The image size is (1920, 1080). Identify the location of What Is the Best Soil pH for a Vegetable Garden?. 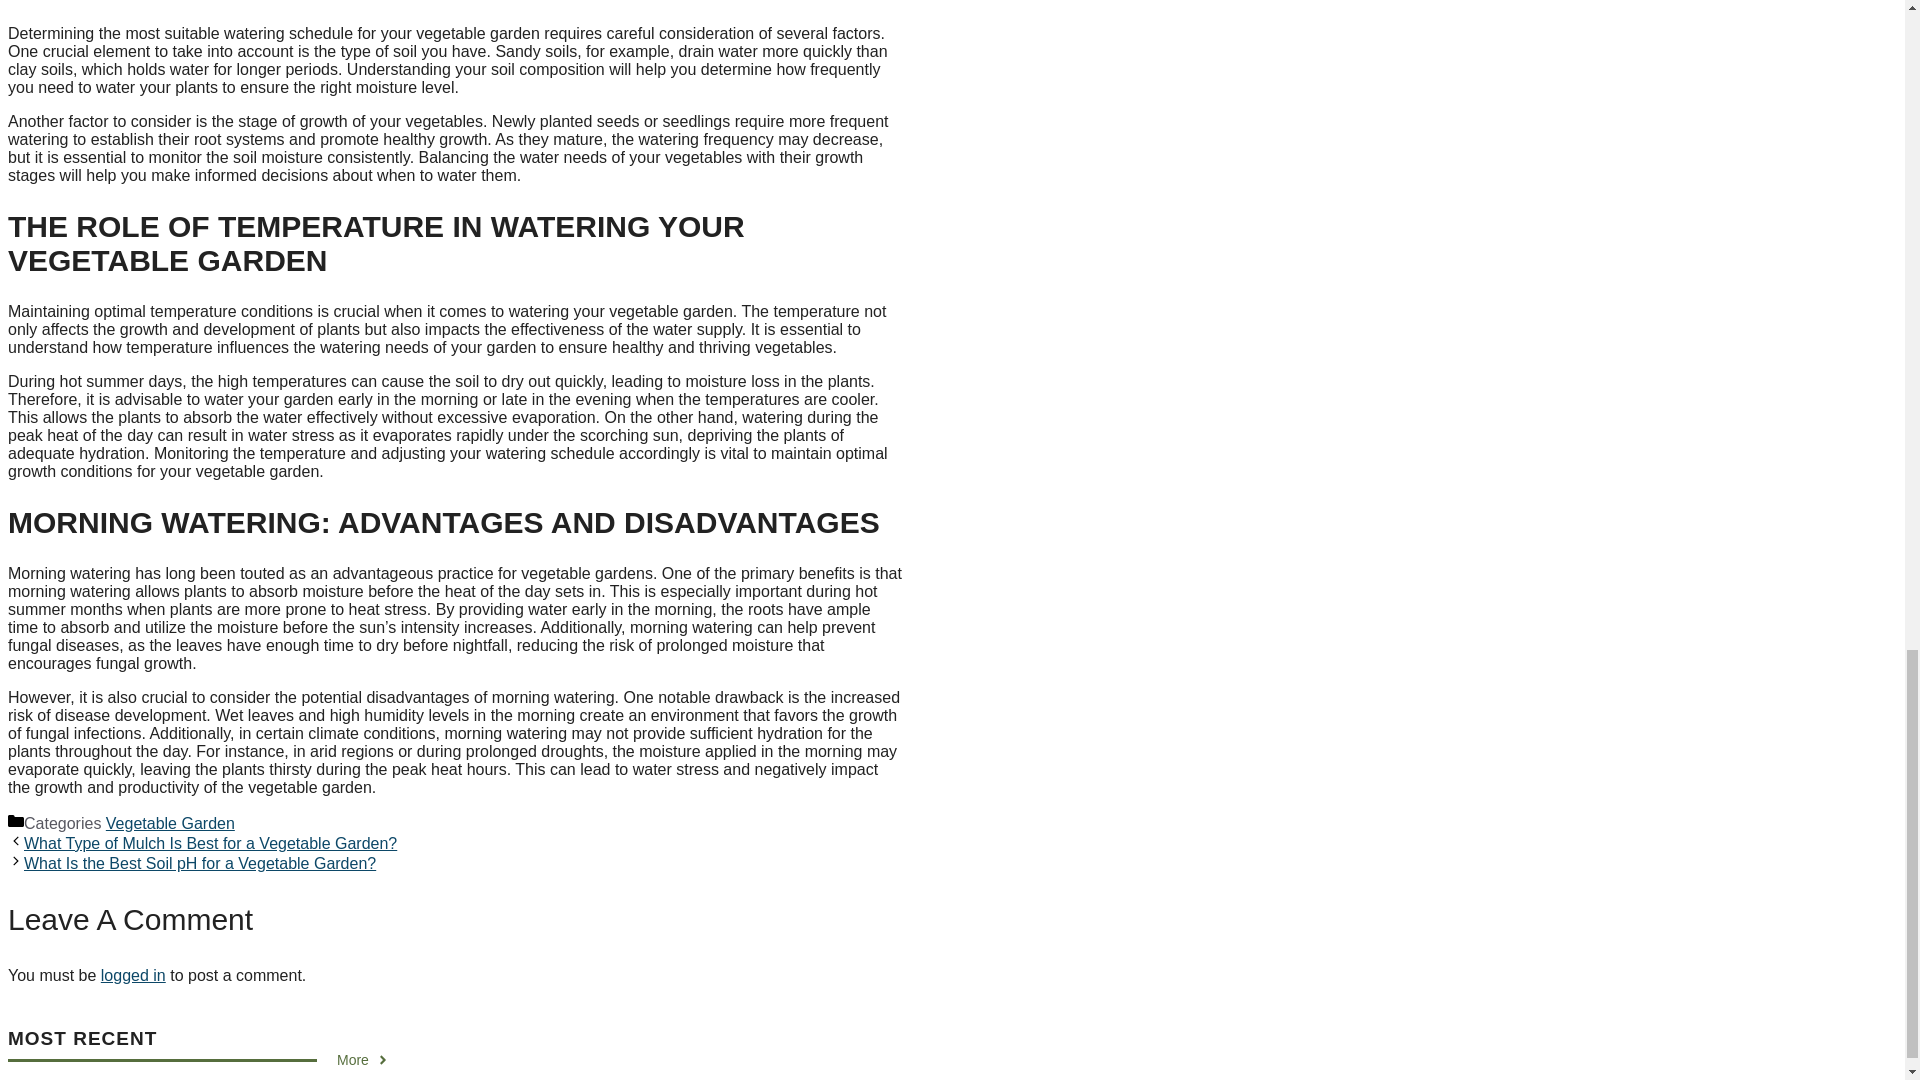
(200, 863).